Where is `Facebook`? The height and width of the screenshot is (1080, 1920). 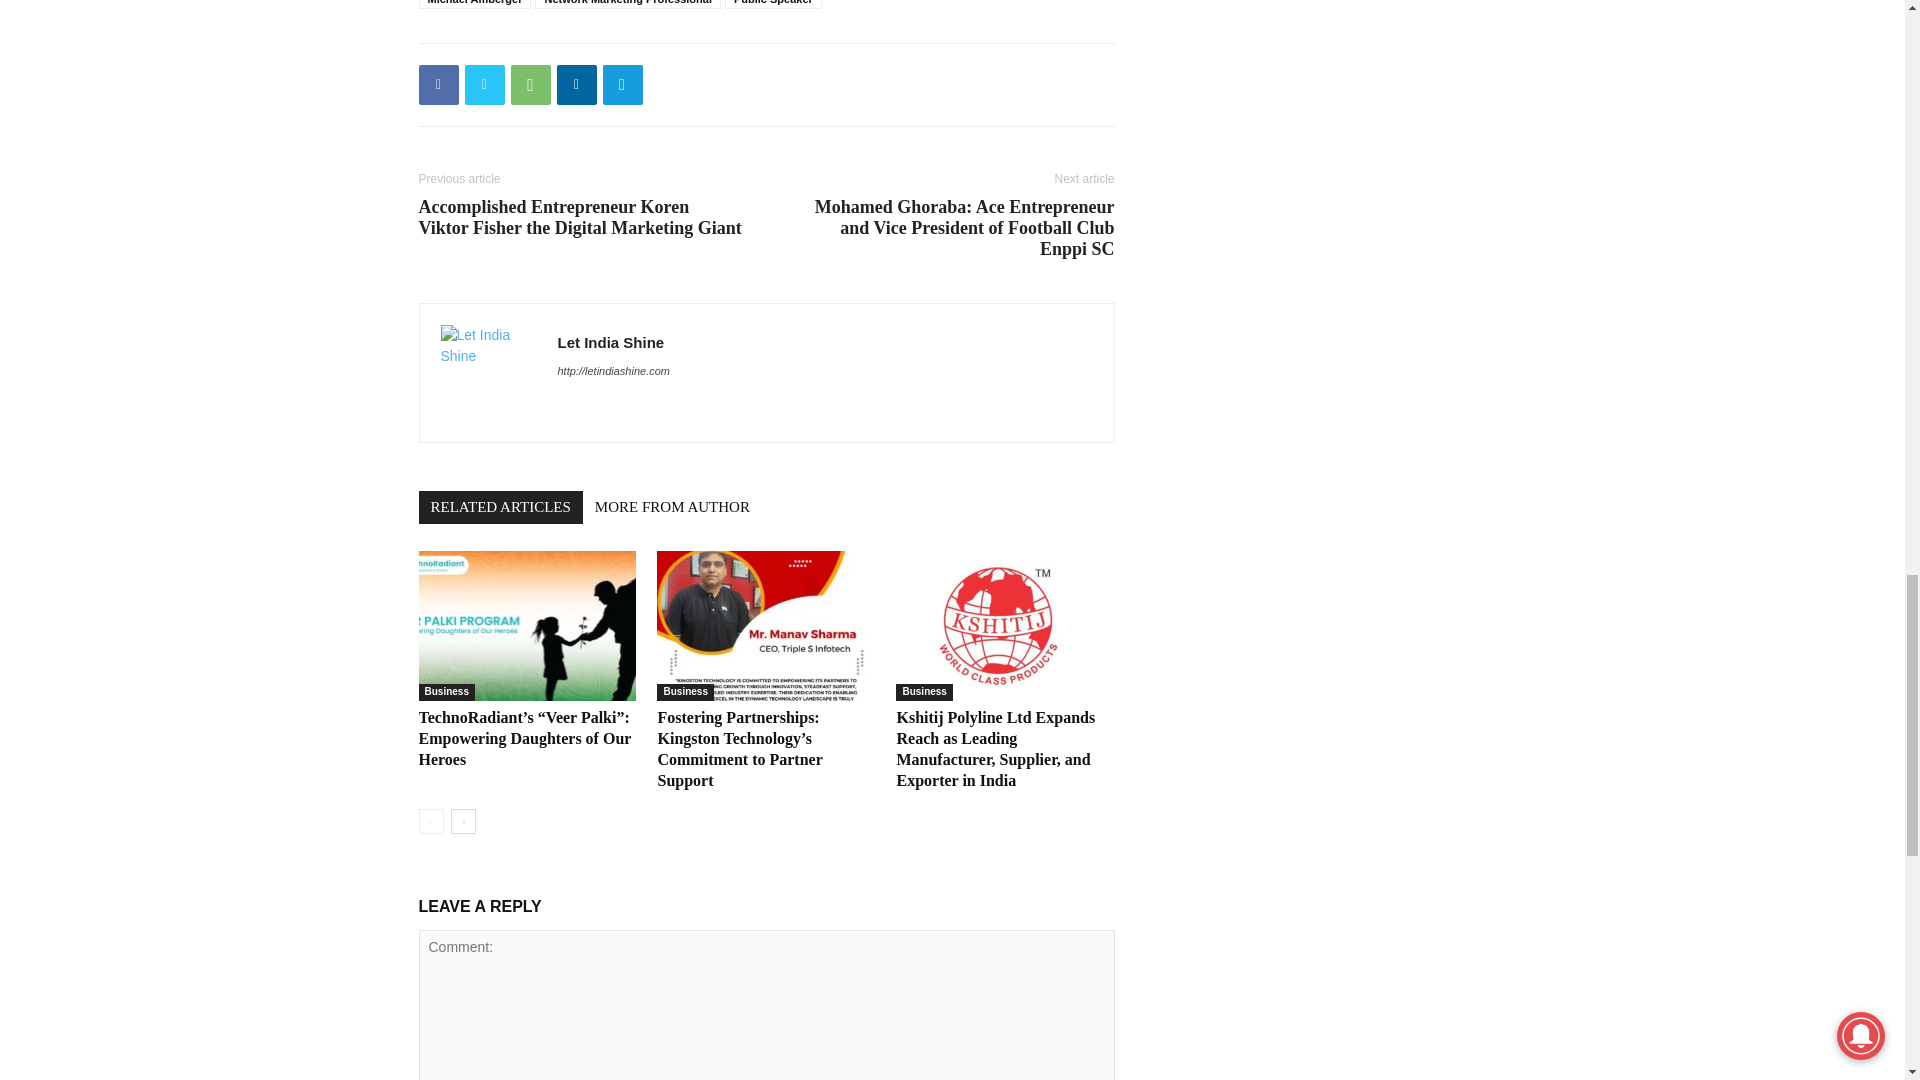 Facebook is located at coordinates (438, 84).